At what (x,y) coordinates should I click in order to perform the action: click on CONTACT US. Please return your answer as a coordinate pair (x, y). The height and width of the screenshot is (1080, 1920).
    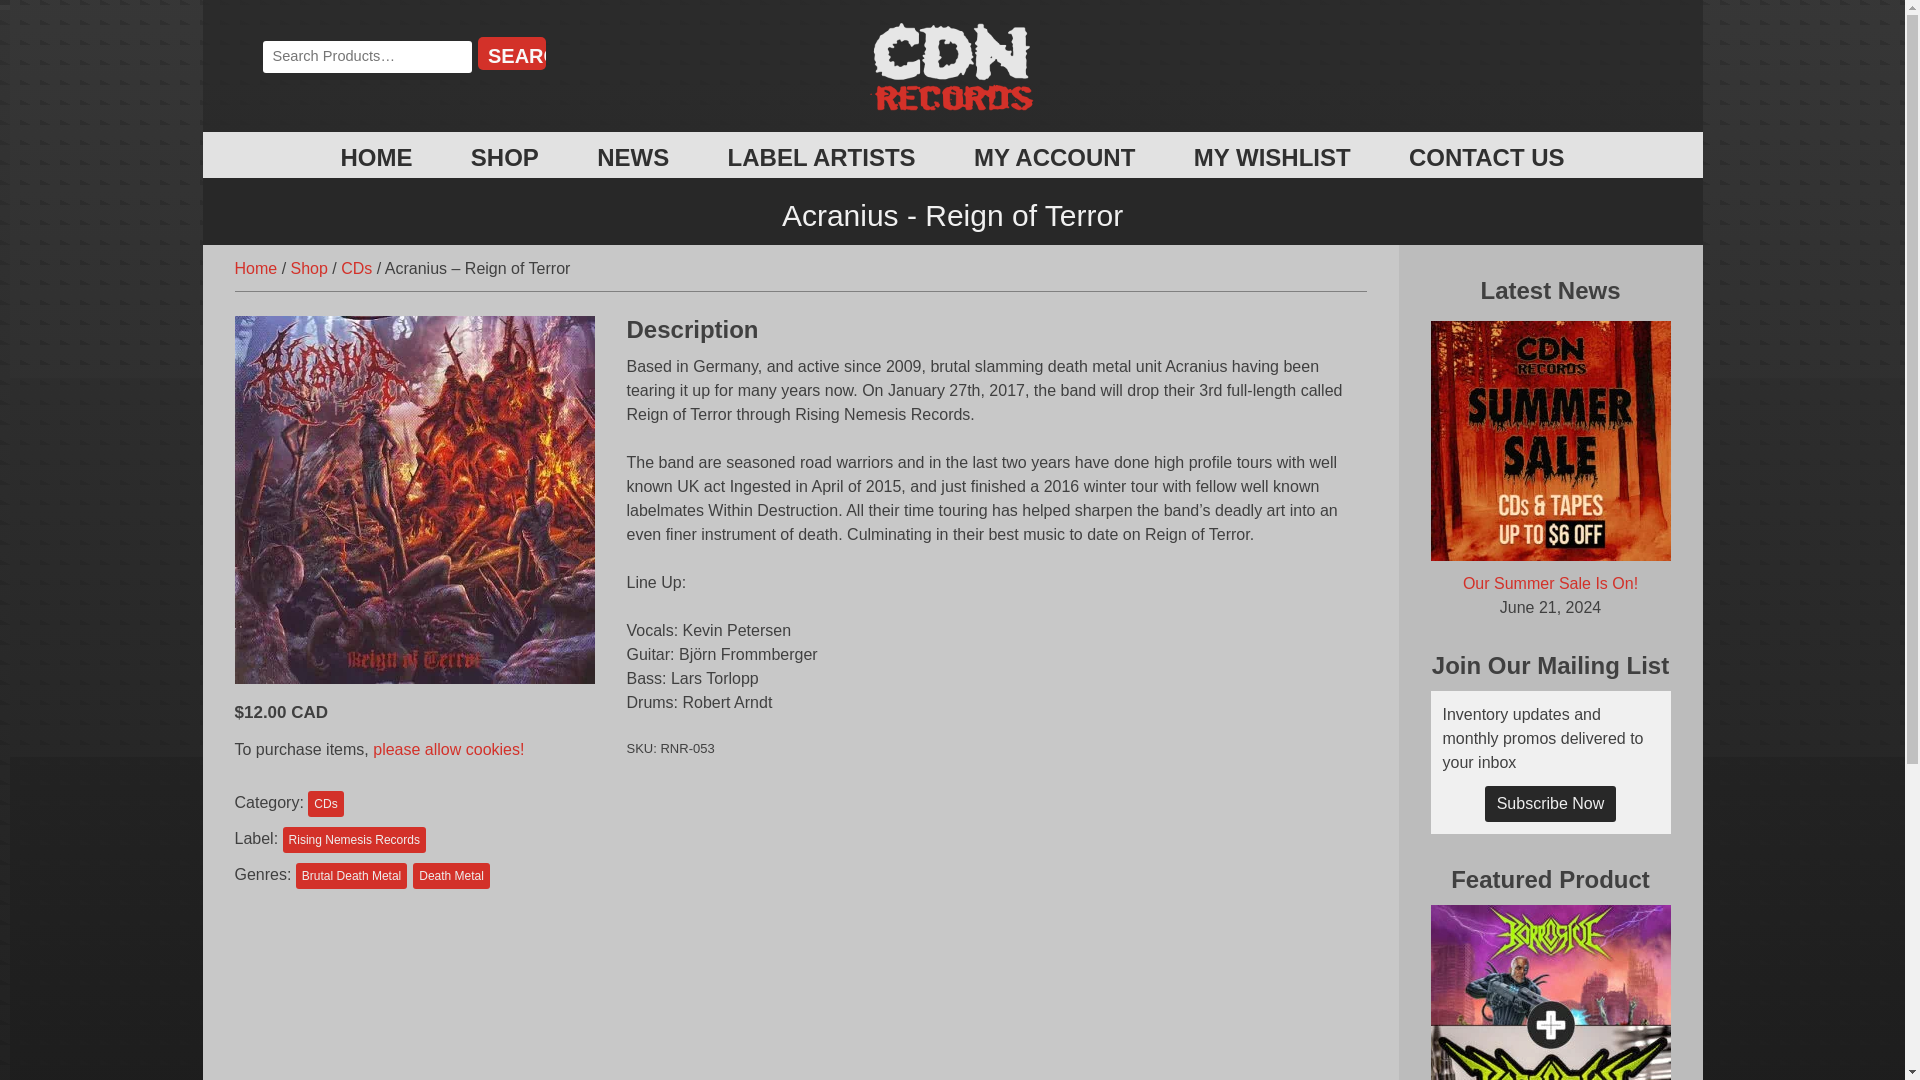
    Looking at the image, I should click on (1486, 157).